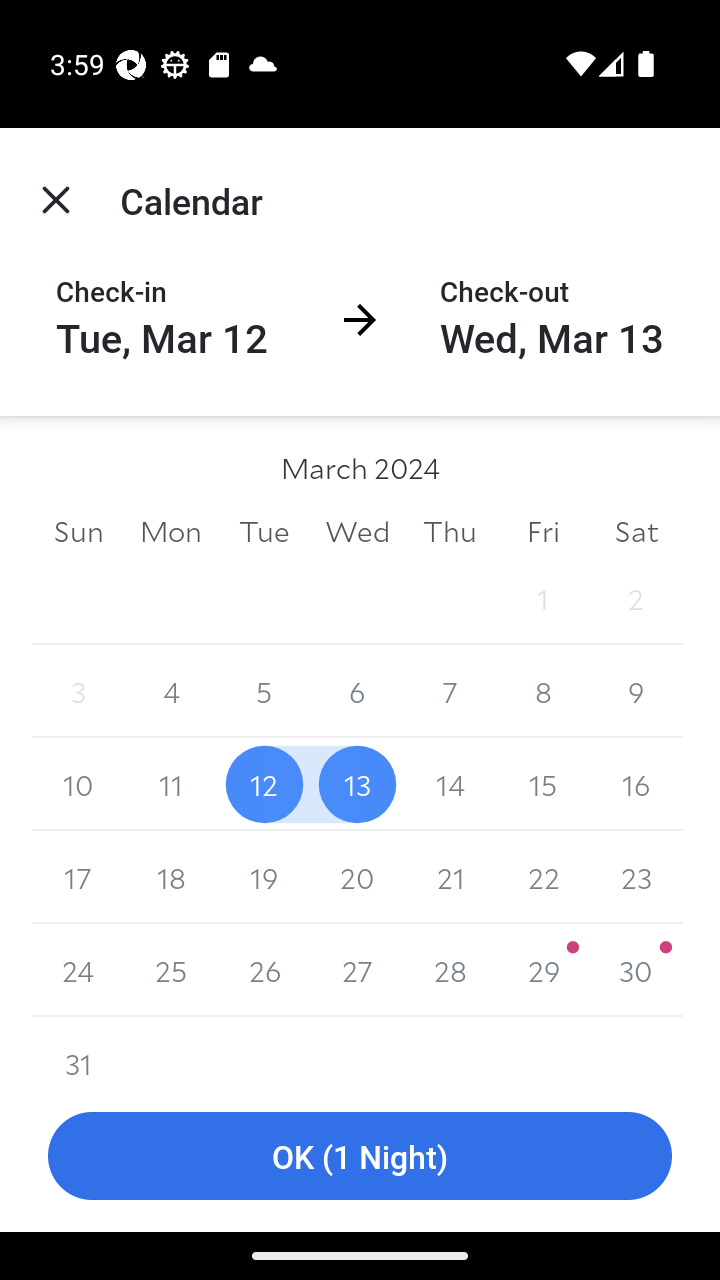  I want to click on 18 18 March 2024, so click(172, 877).